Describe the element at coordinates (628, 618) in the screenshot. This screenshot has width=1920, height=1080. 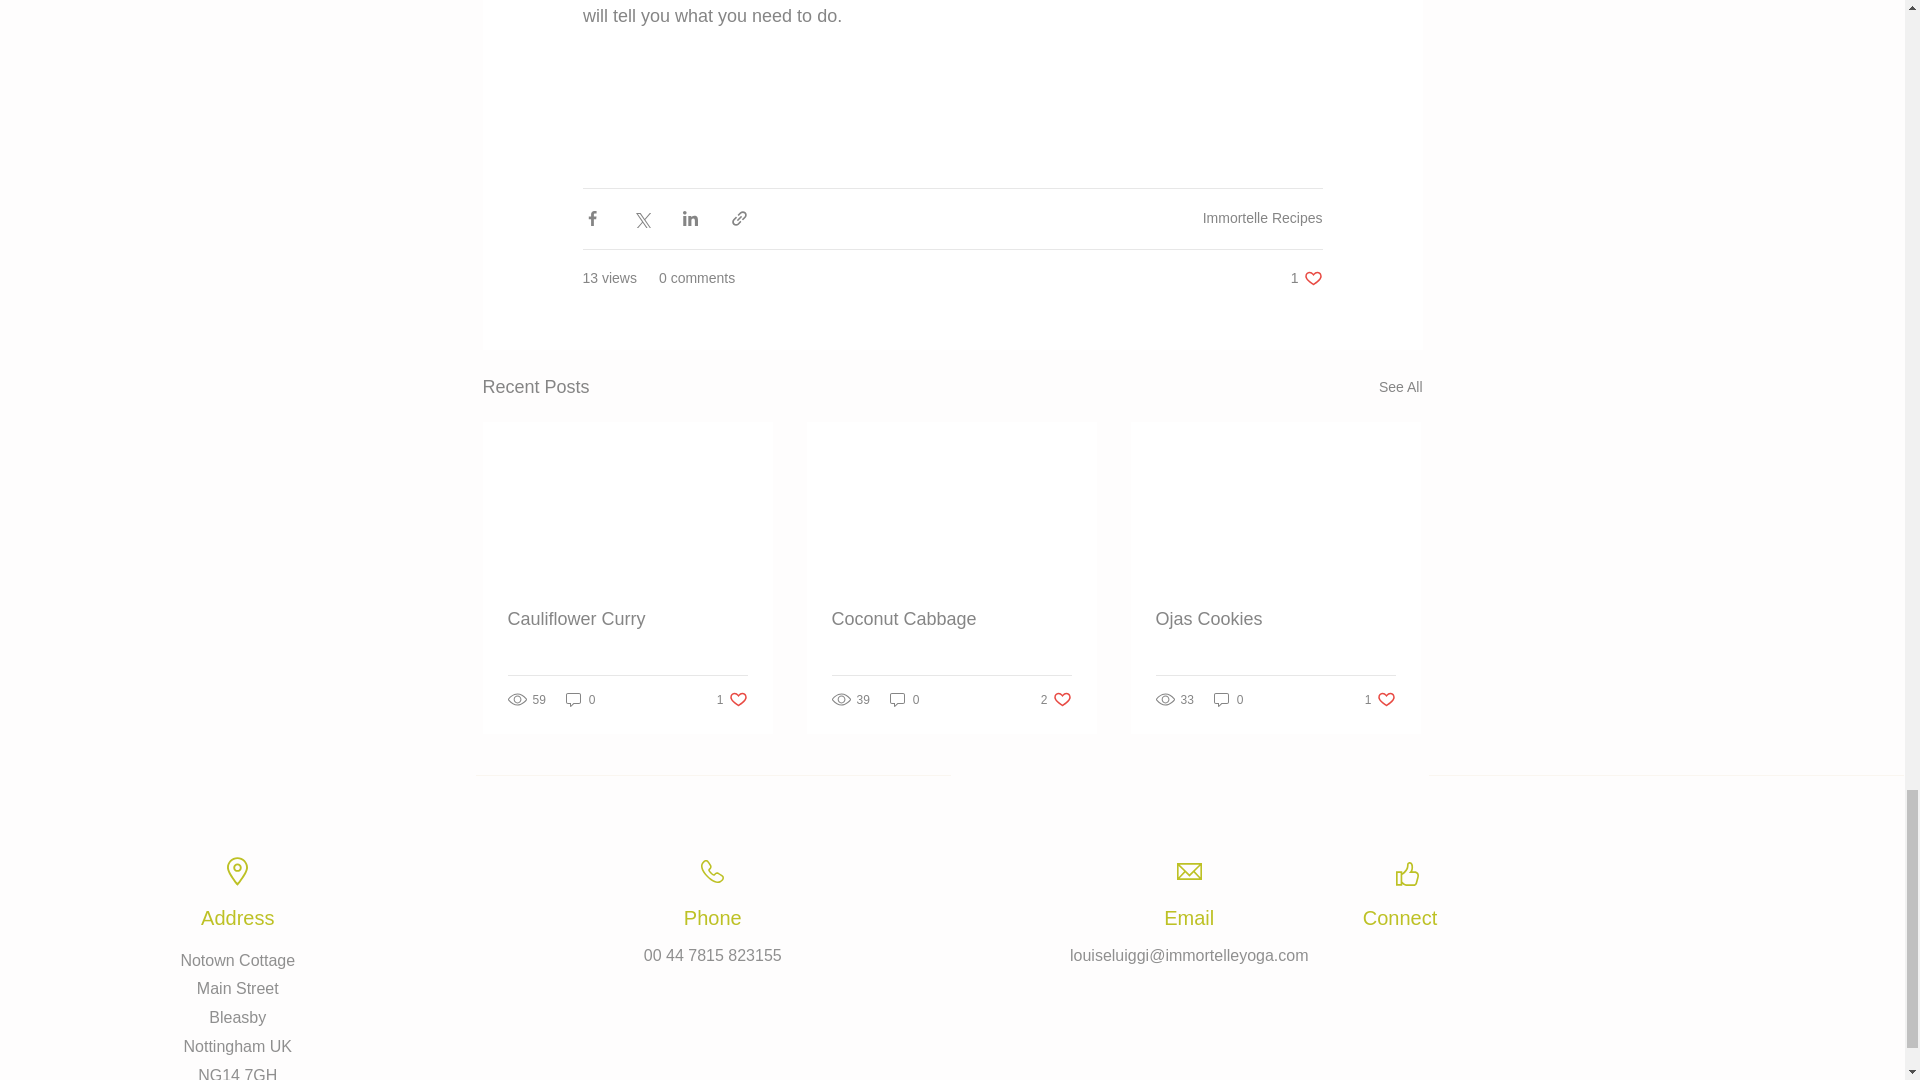
I see `Cauliflower Curry` at that location.